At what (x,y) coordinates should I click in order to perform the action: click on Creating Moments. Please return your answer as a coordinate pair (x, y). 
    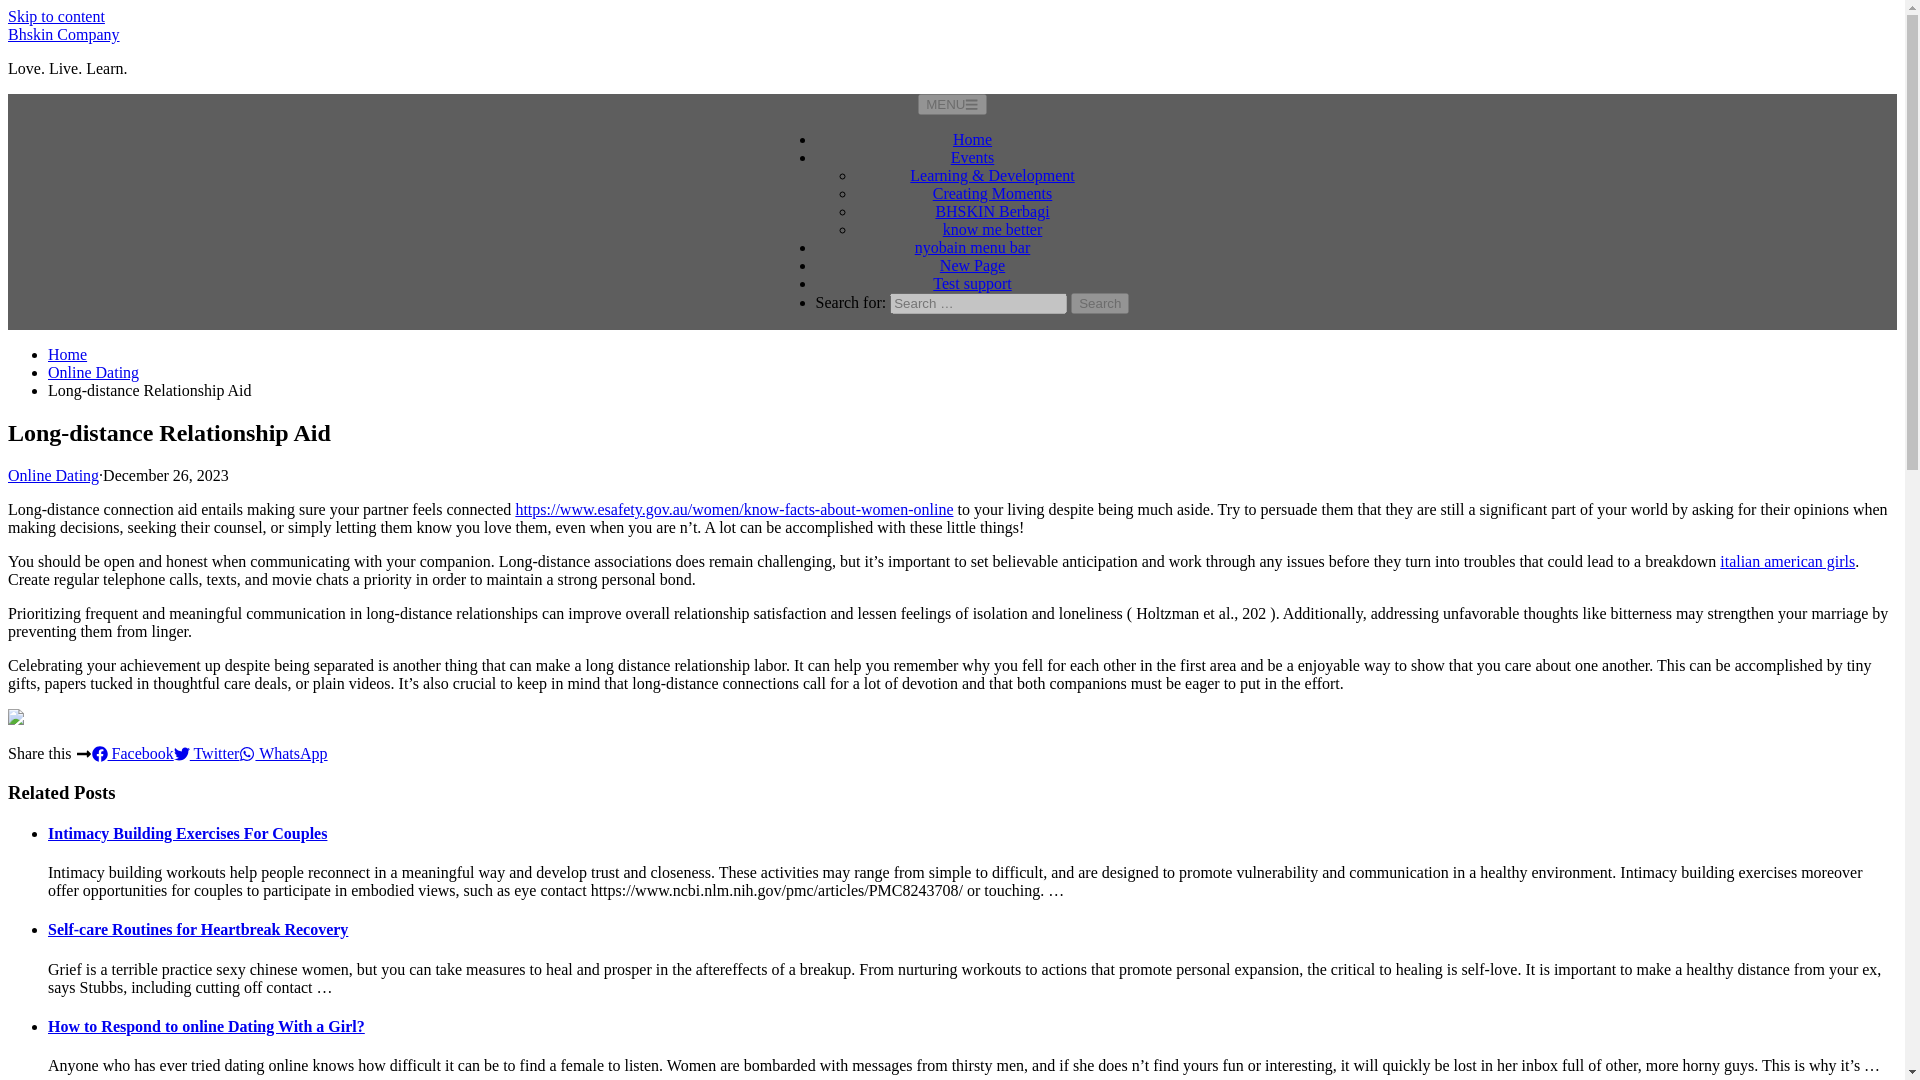
    Looking at the image, I should click on (992, 192).